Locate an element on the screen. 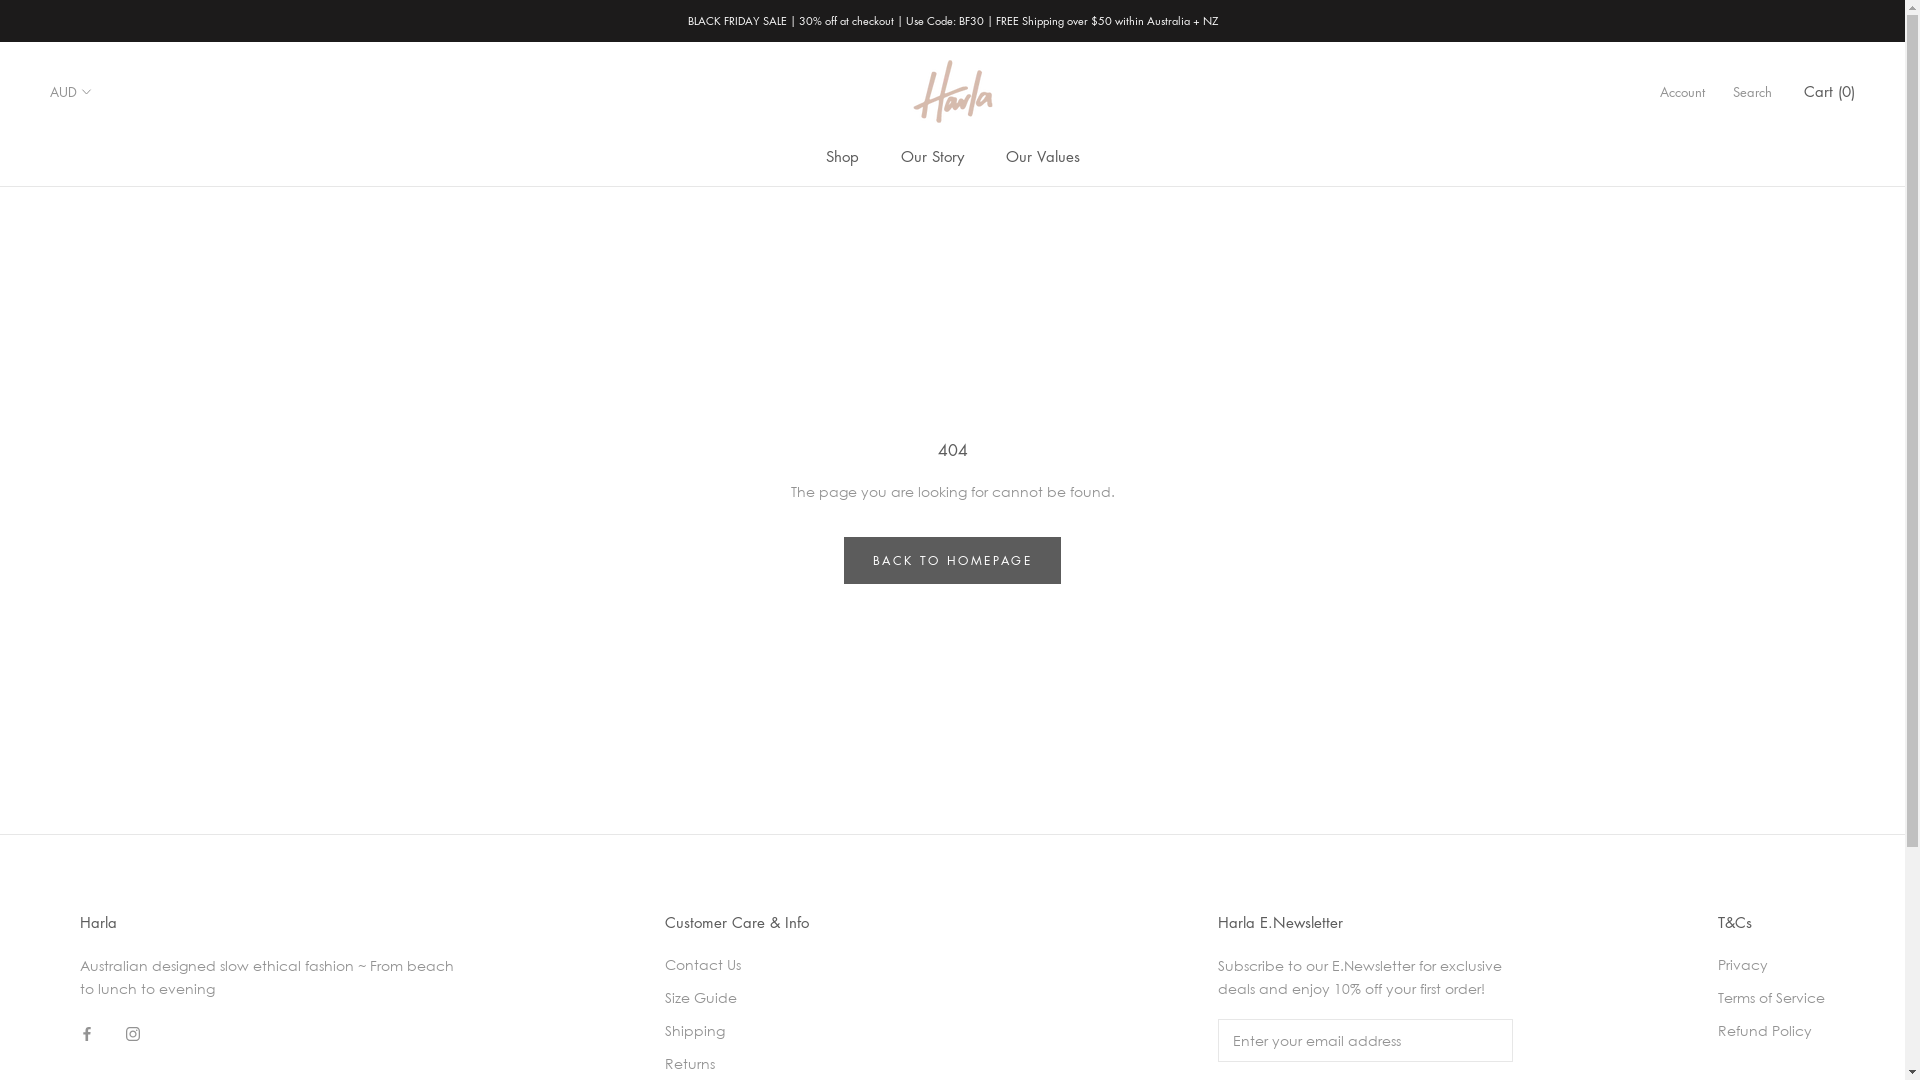  Returns is located at coordinates (737, 1064).